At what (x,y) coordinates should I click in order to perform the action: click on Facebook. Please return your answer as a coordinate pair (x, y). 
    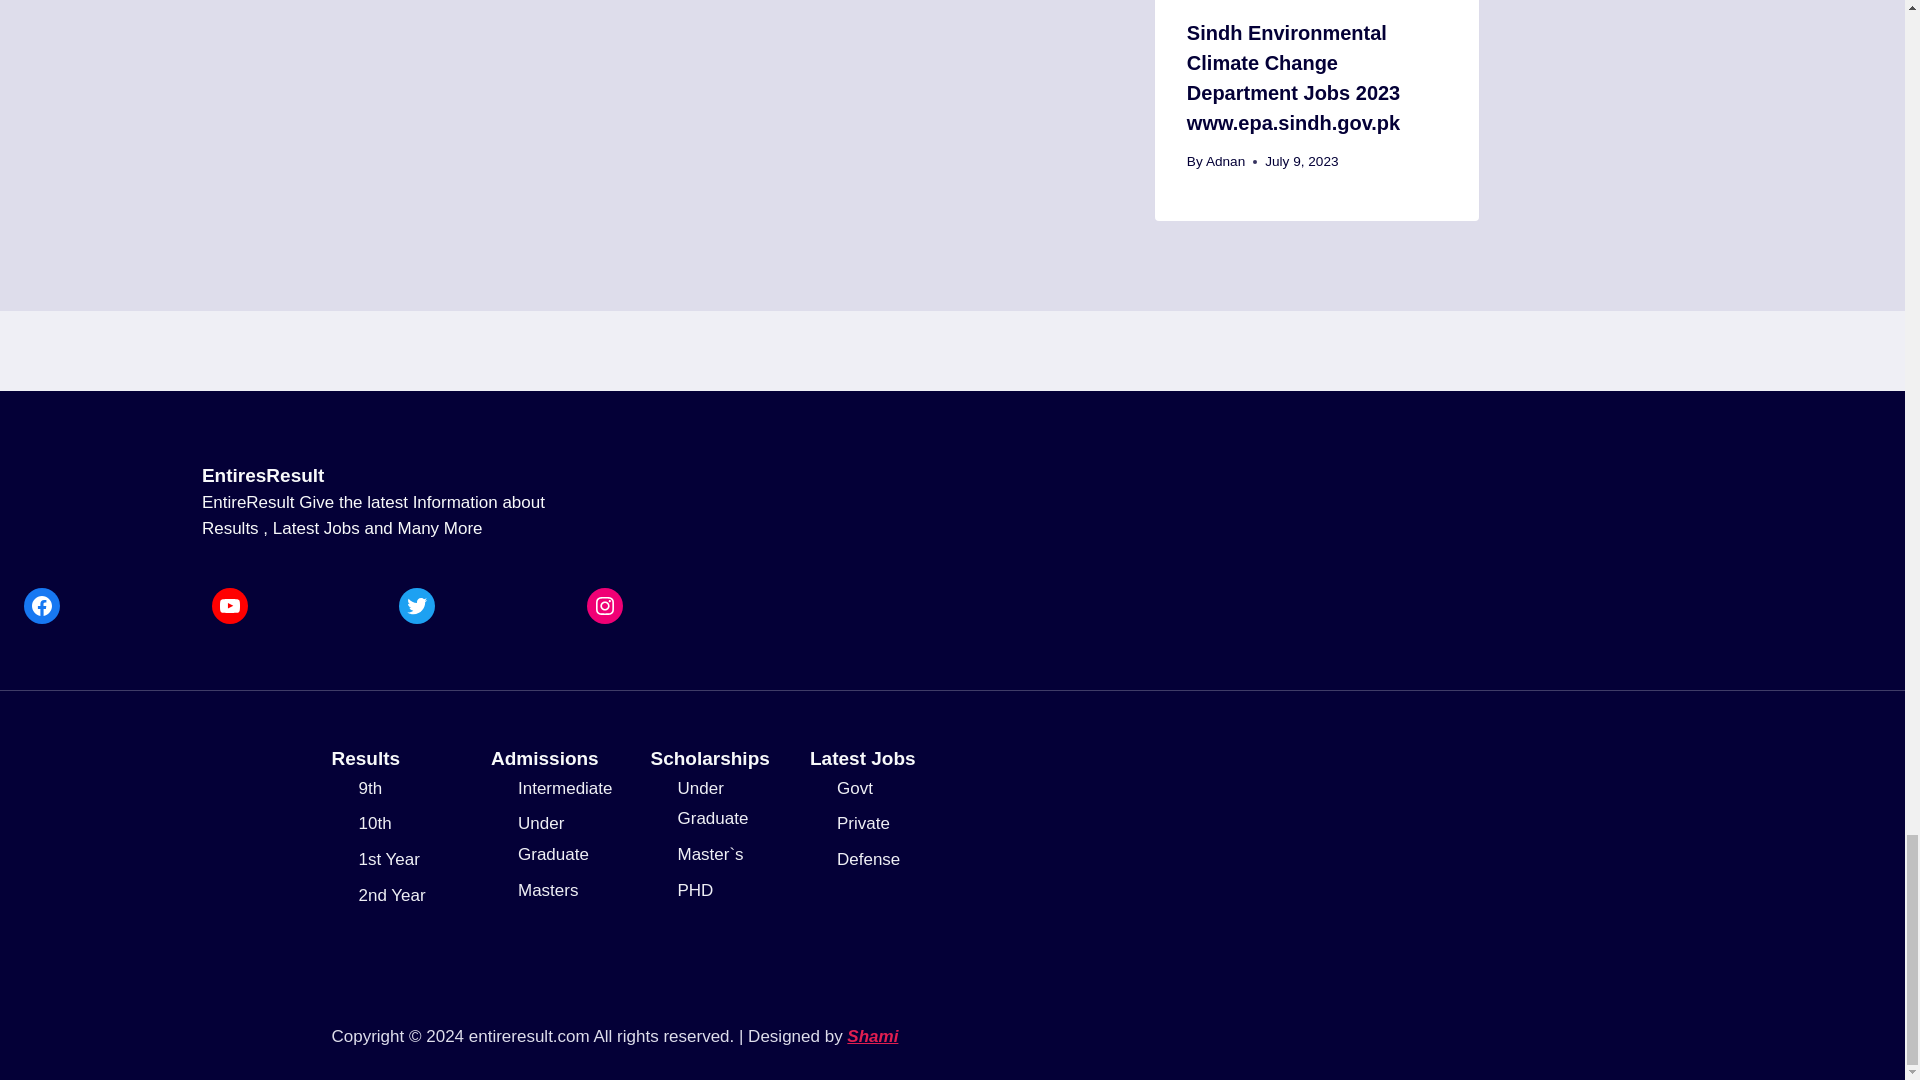
    Looking at the image, I should click on (41, 606).